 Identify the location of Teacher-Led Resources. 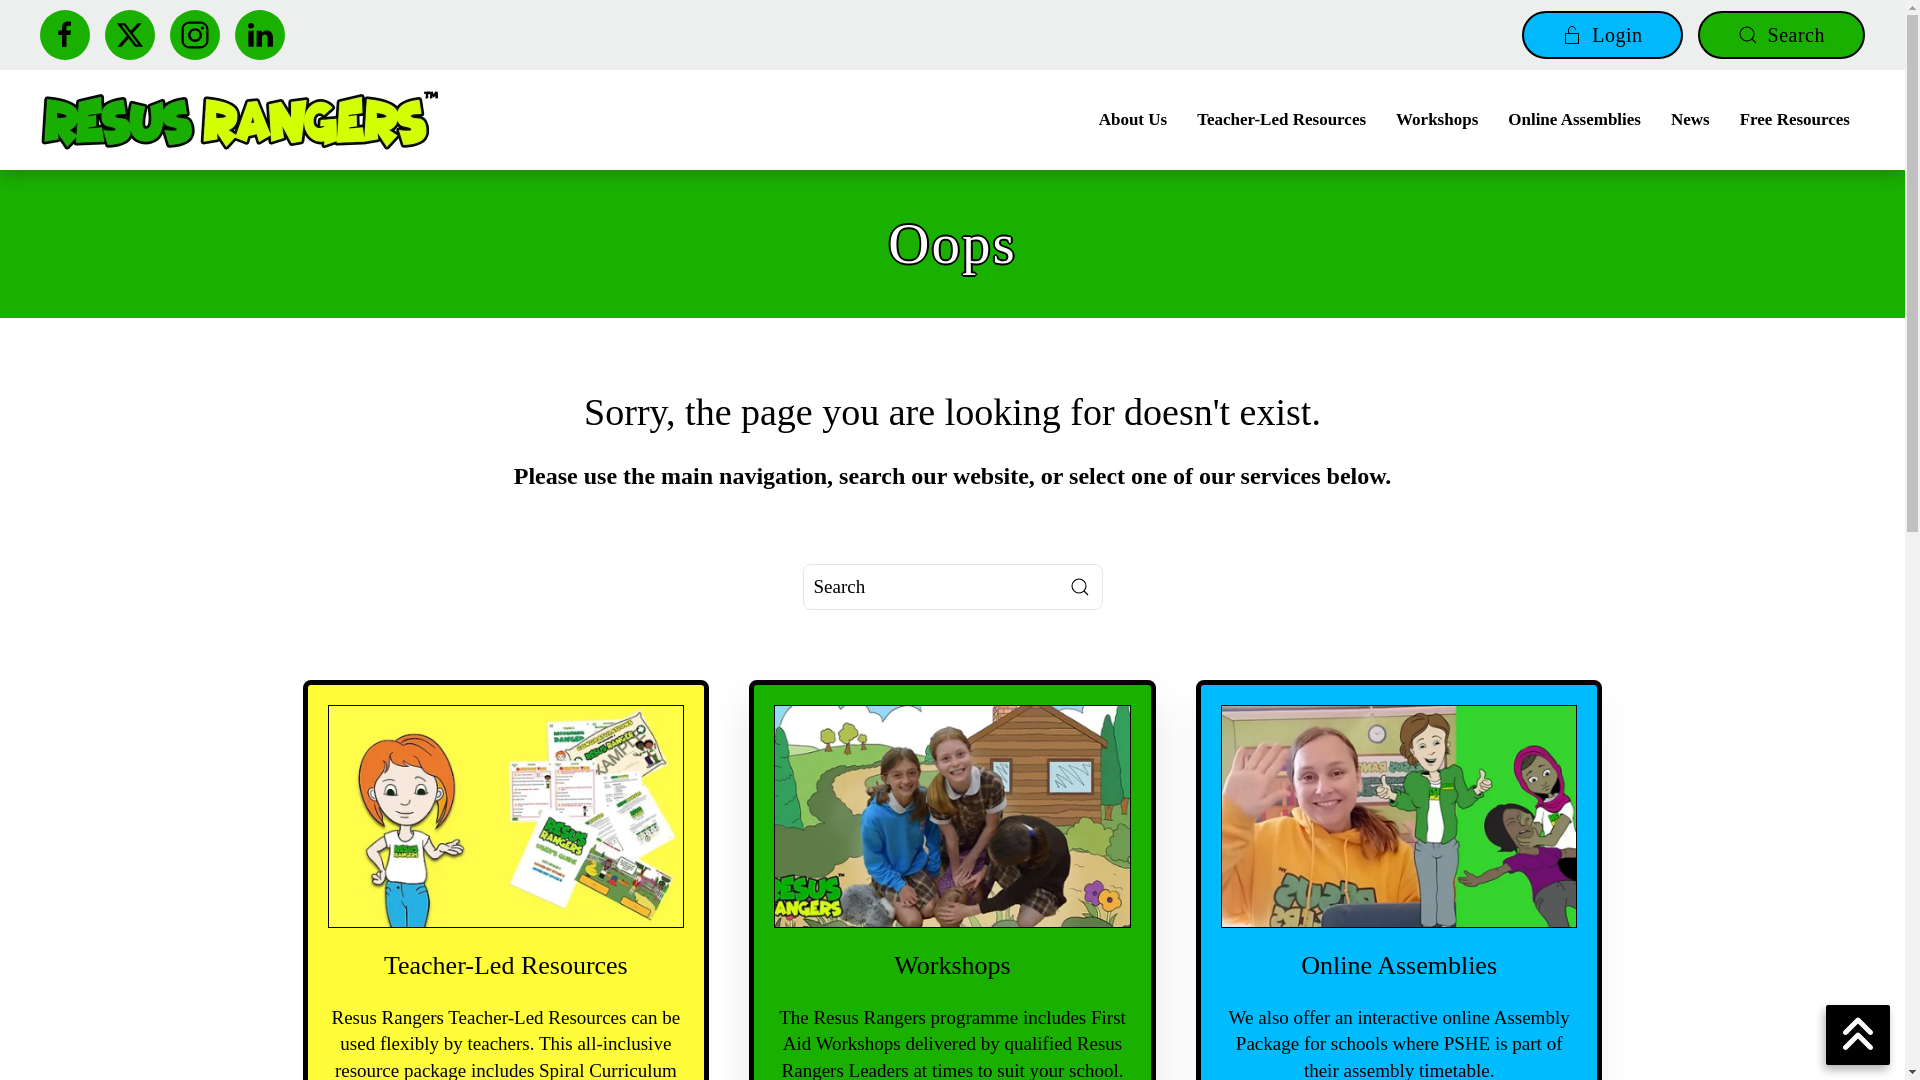
(1281, 120).